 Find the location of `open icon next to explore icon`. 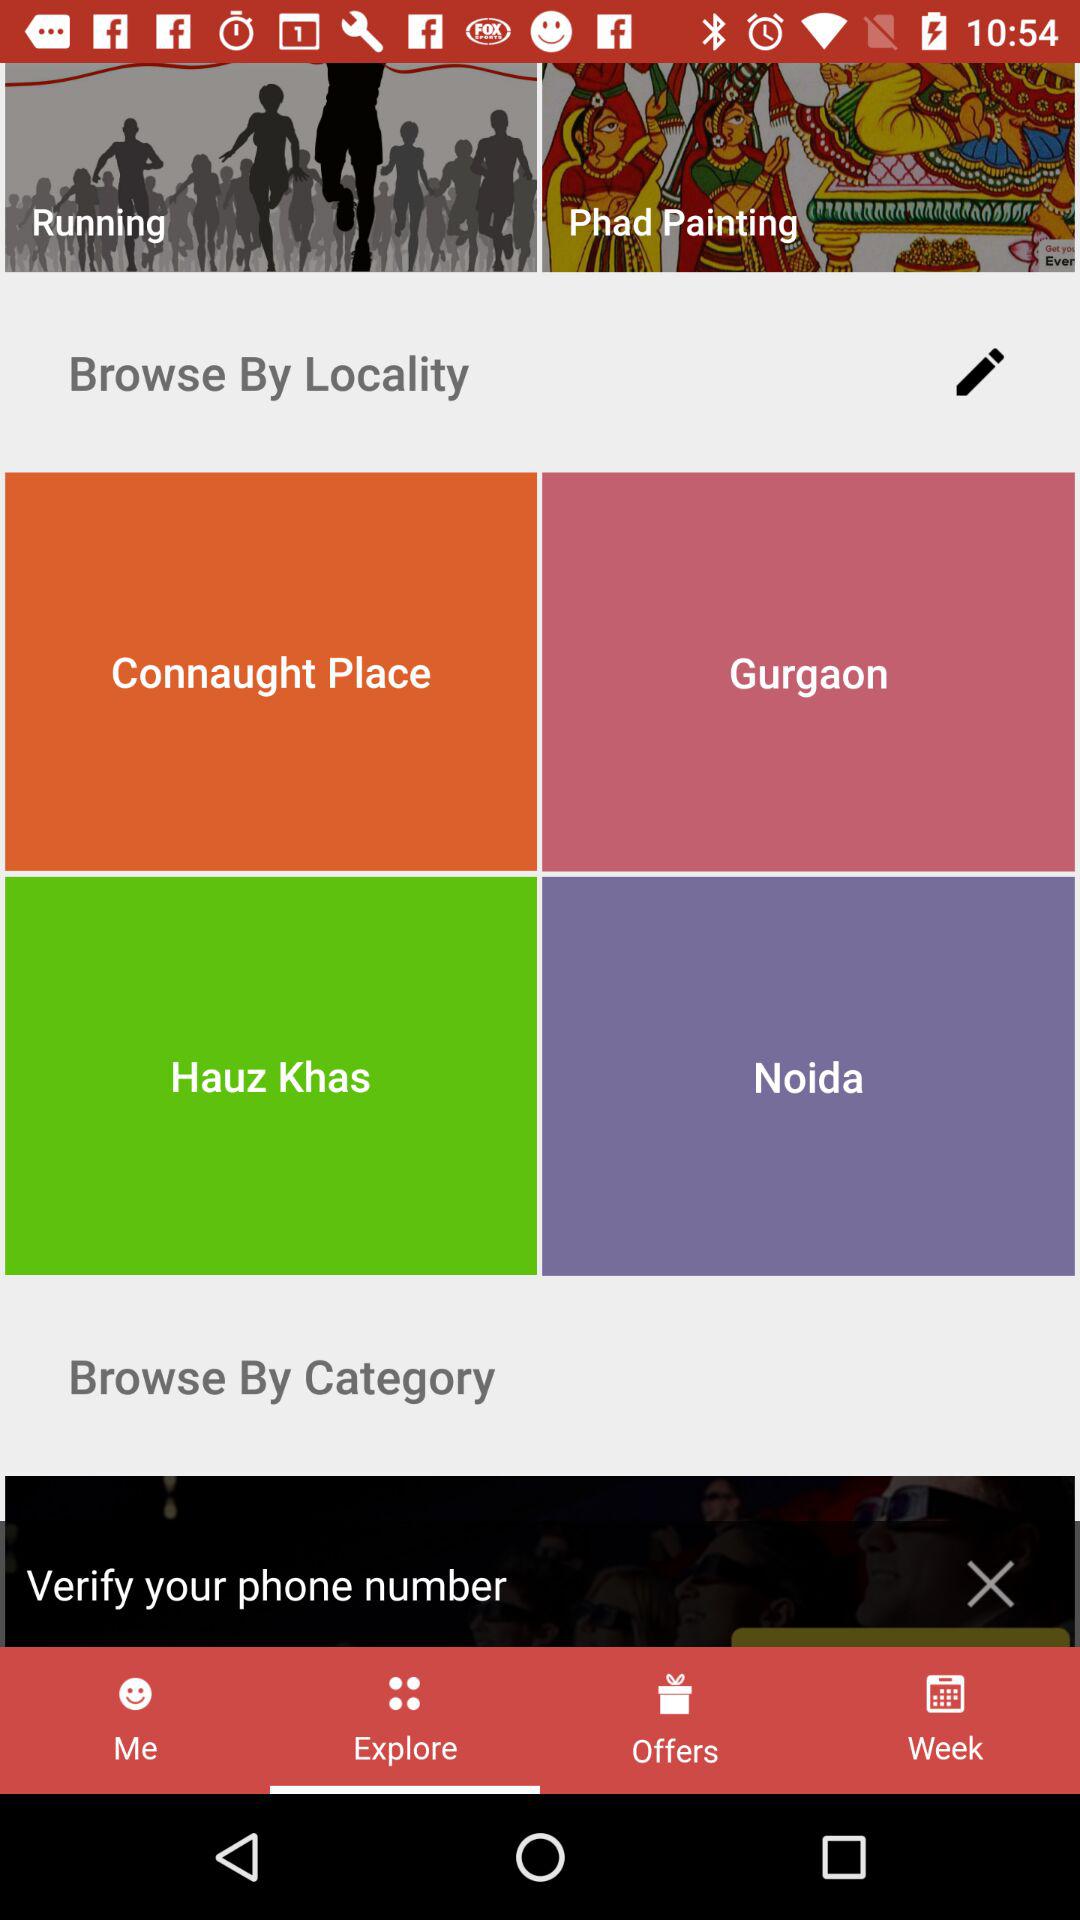

open icon next to explore icon is located at coordinates (134, 1720).